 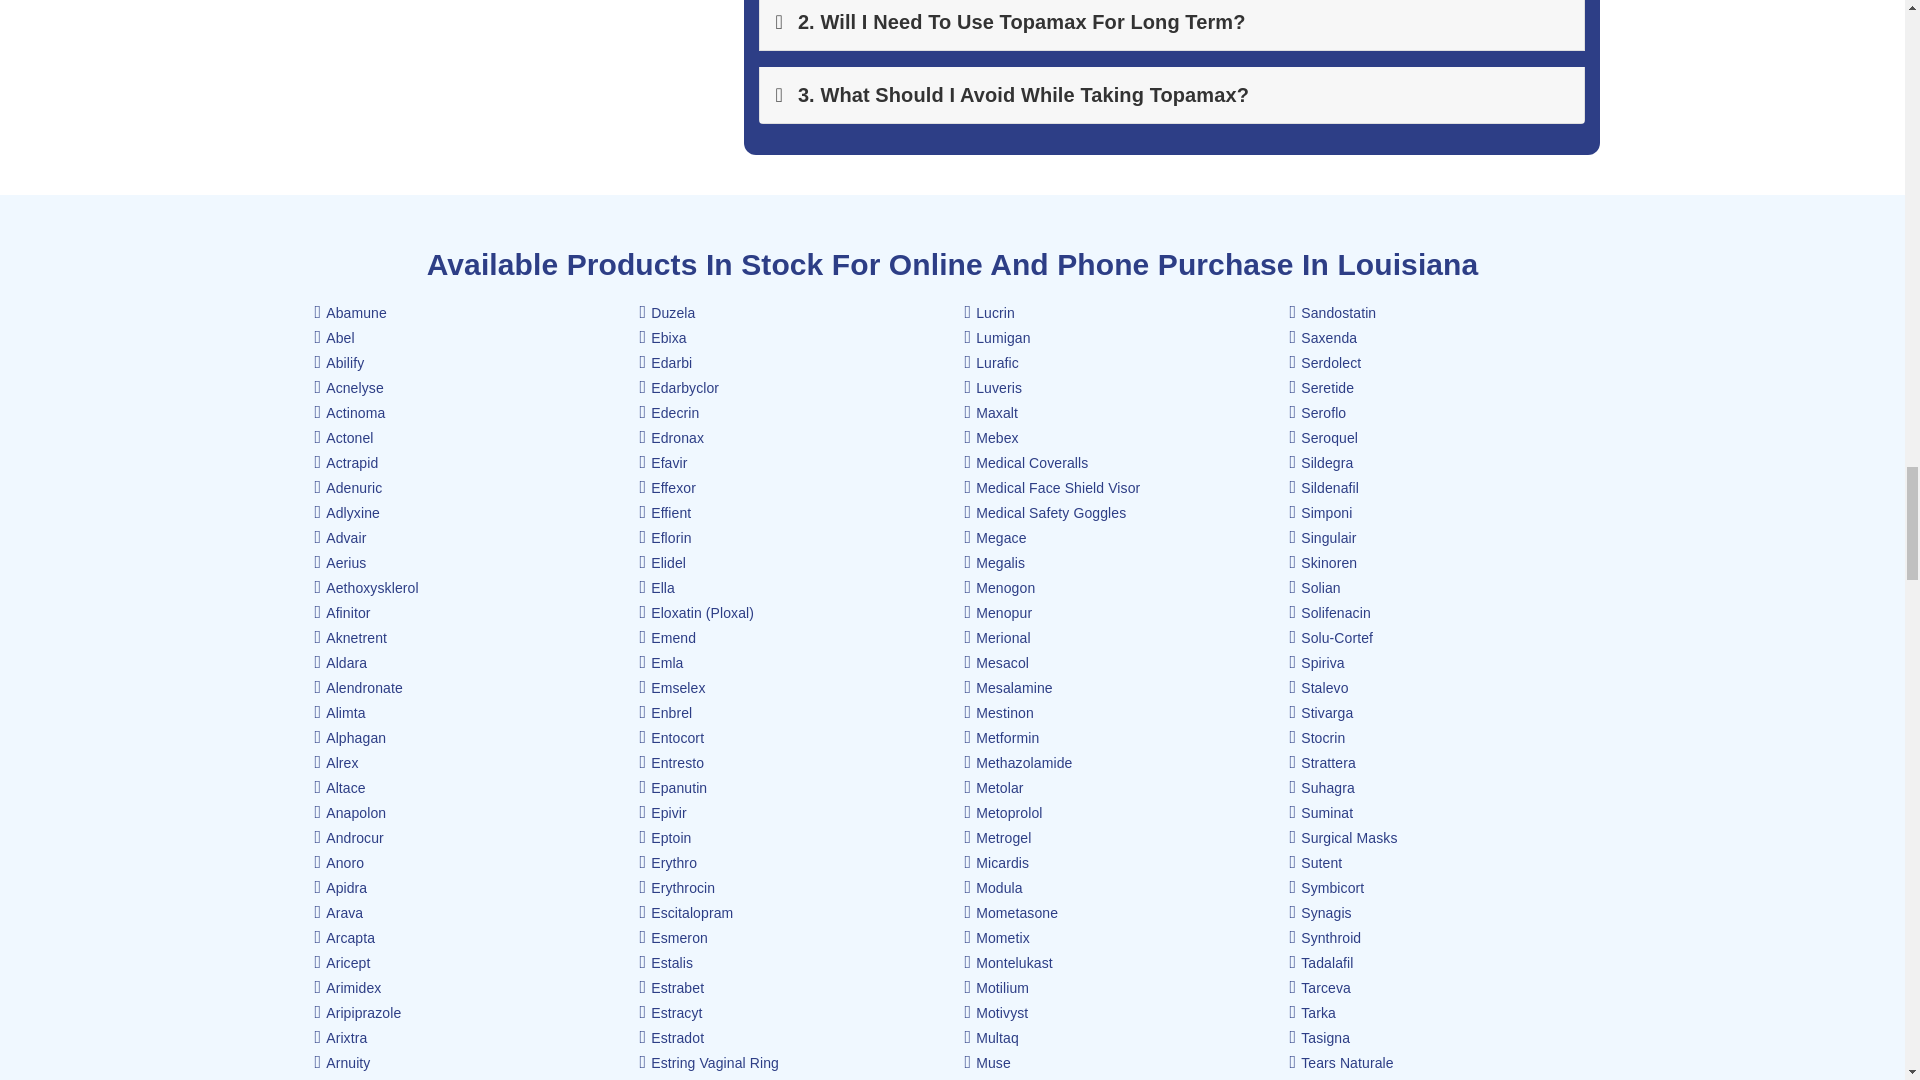 What do you see at coordinates (343, 438) in the screenshot?
I see `Actonel` at bounding box center [343, 438].